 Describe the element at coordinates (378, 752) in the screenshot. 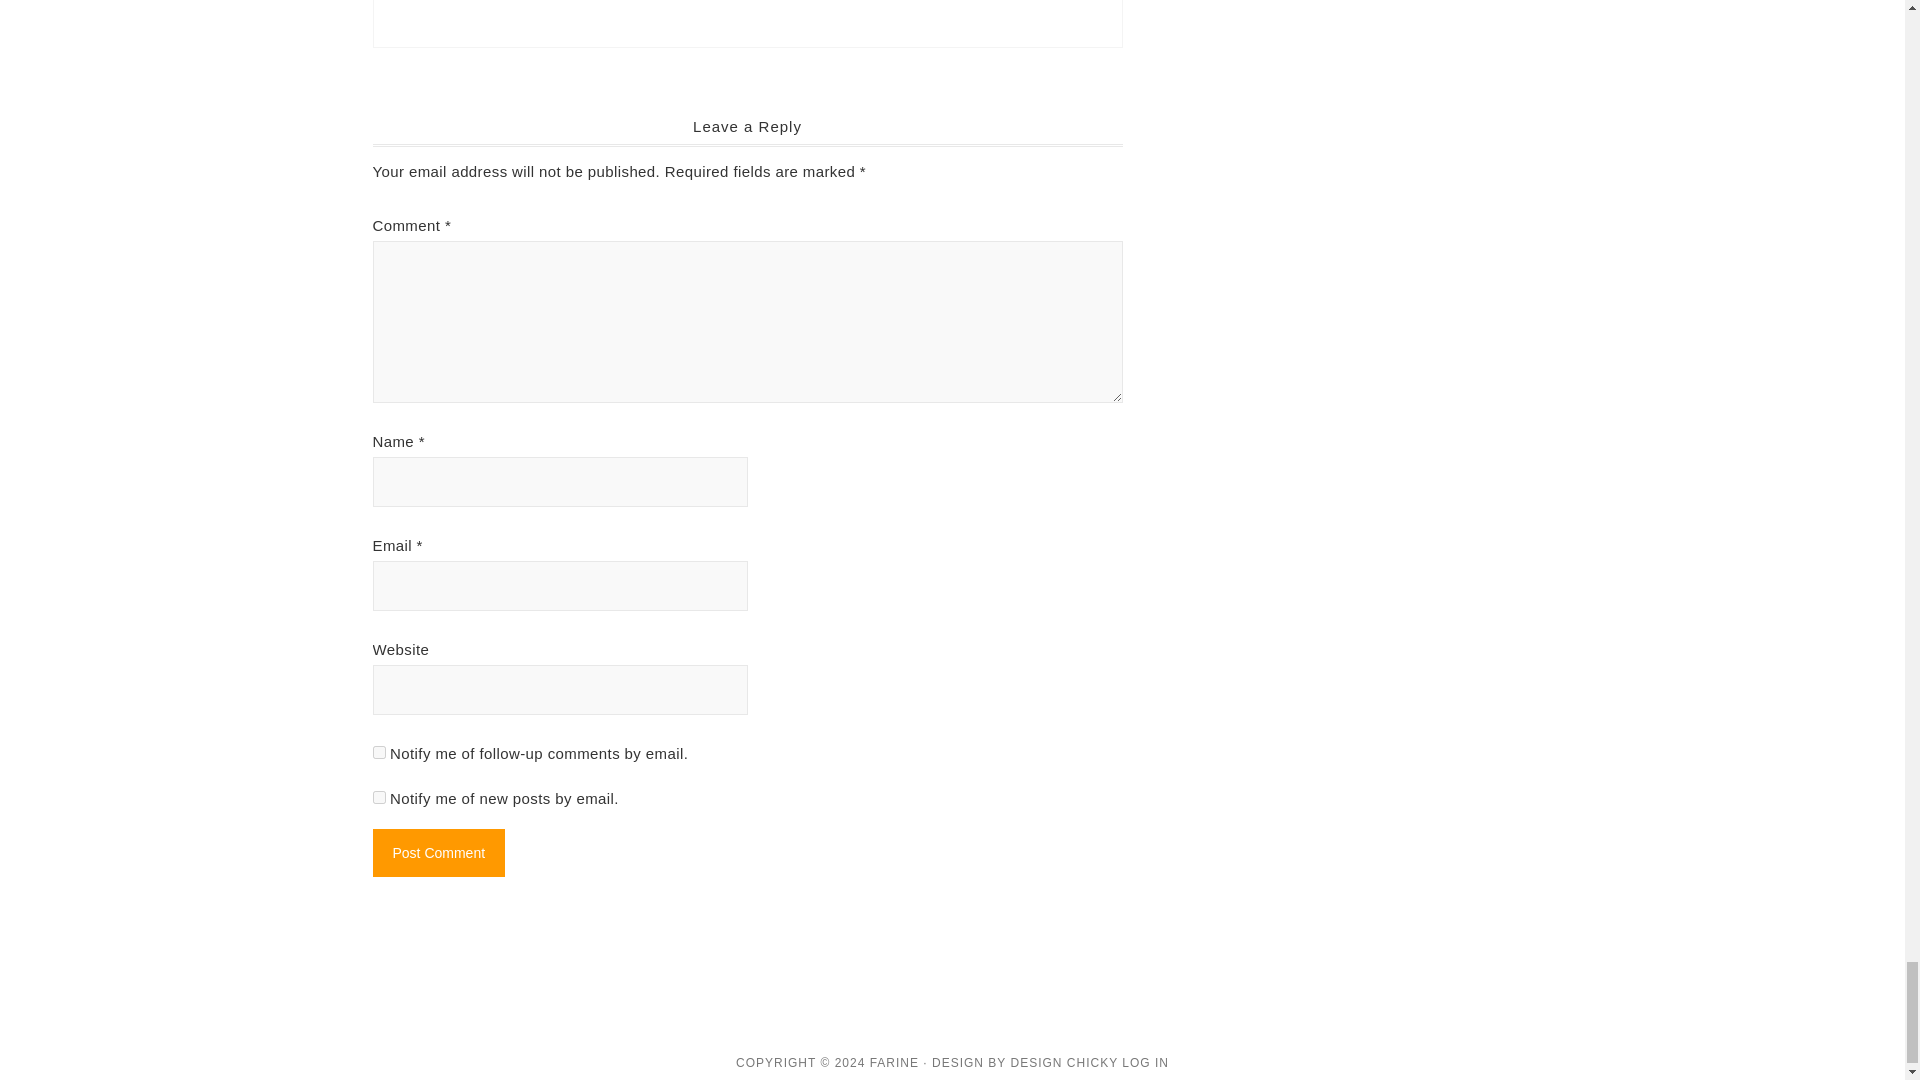

I see `subscribe` at that location.